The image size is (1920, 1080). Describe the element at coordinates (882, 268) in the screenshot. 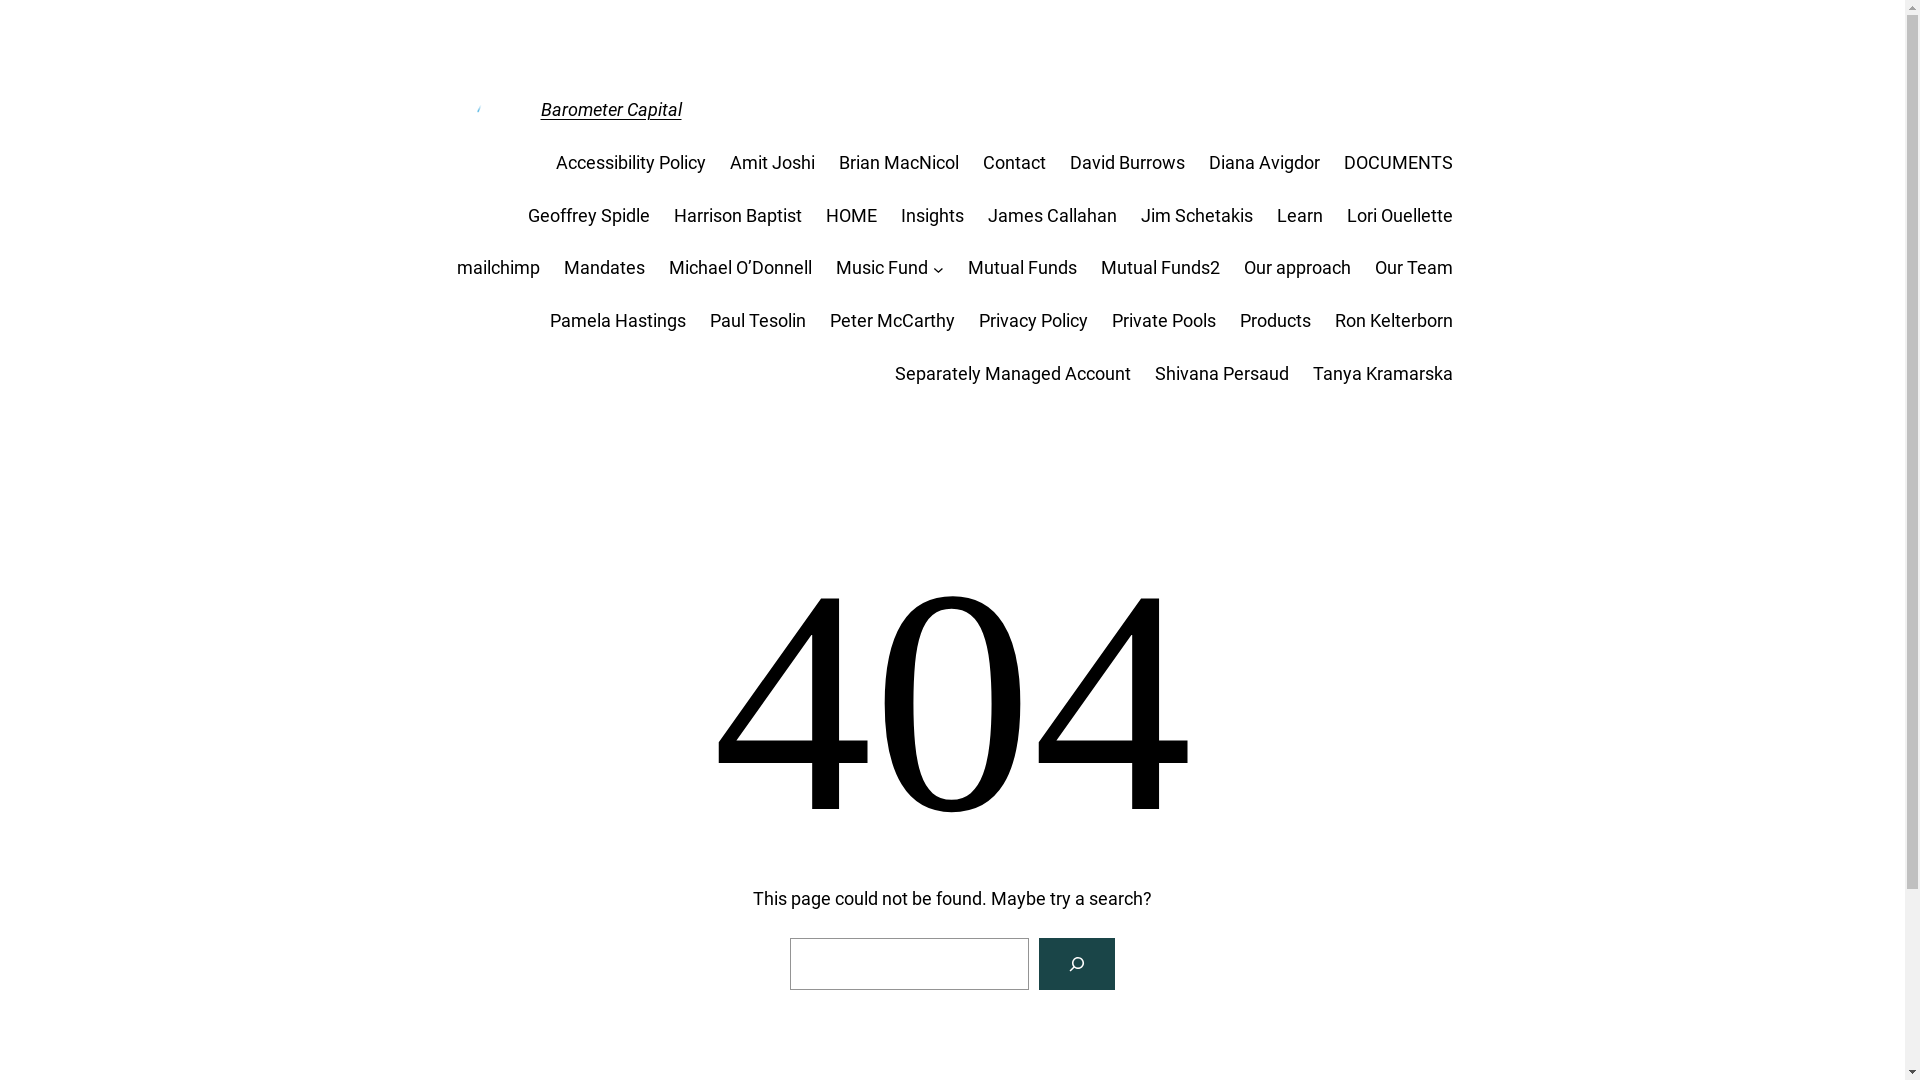

I see `Music Fund` at that location.